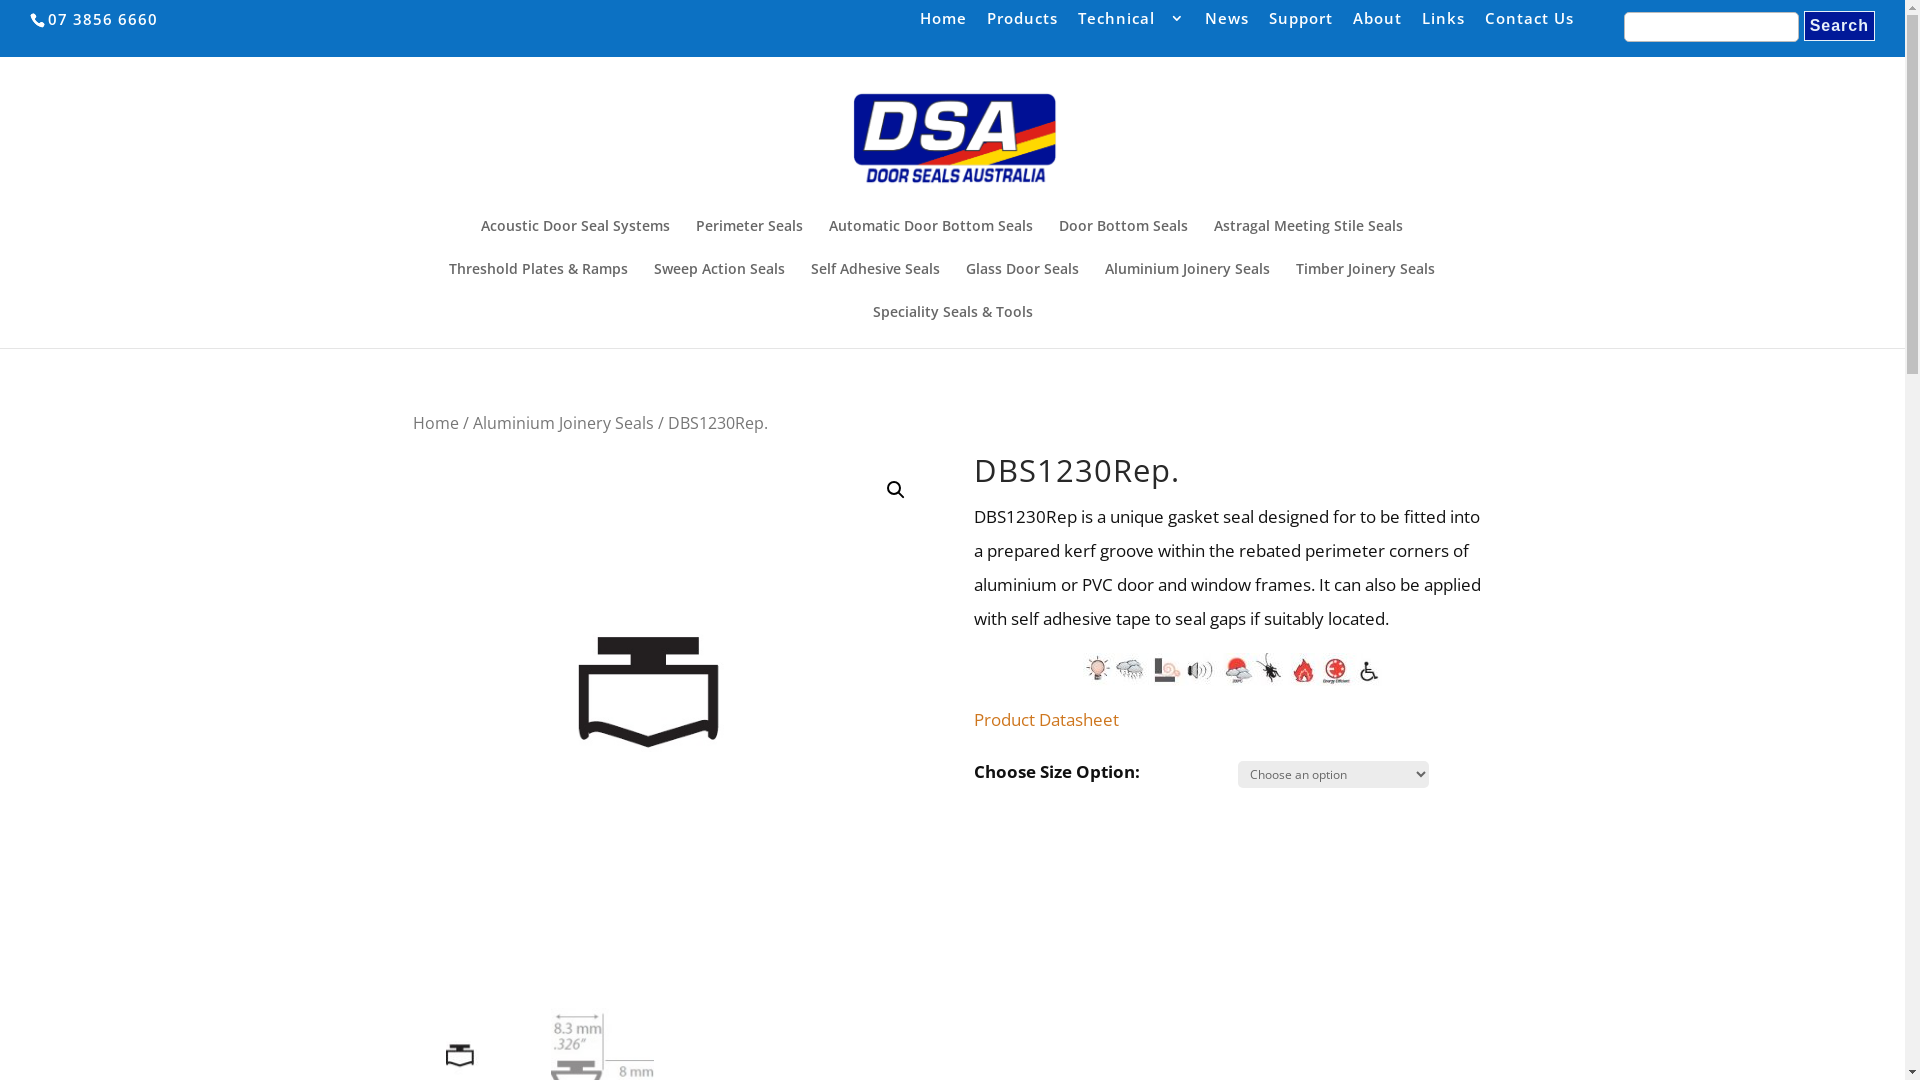 The height and width of the screenshot is (1080, 1920). What do you see at coordinates (1308, 240) in the screenshot?
I see `Astragal Meeting Stile Seals` at bounding box center [1308, 240].